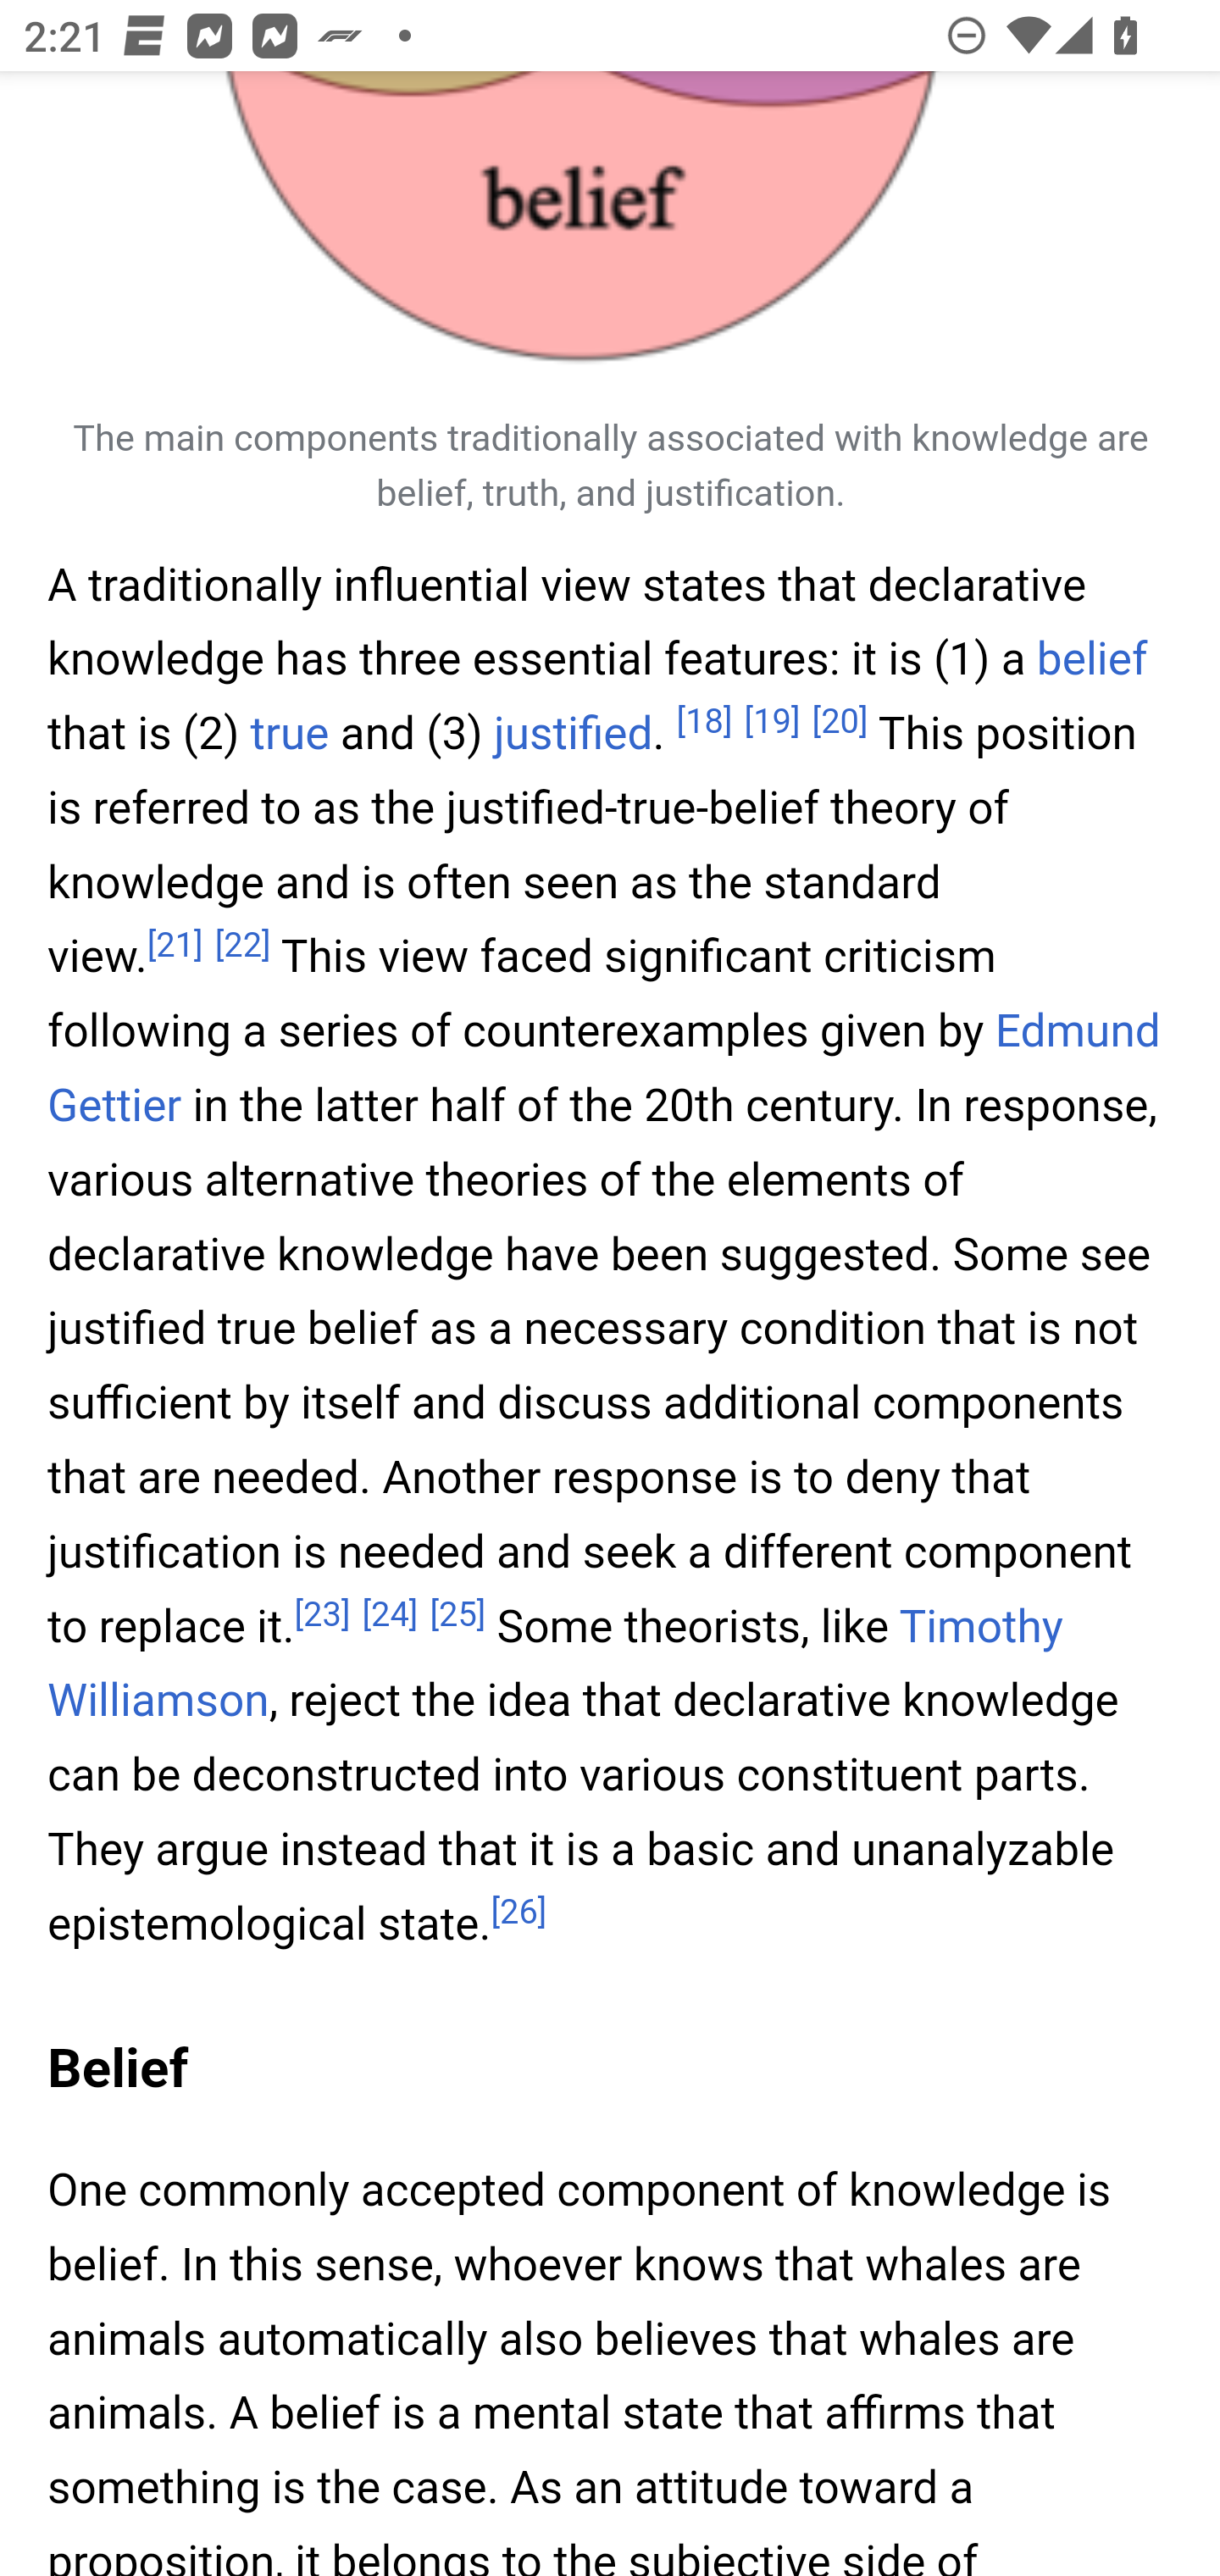 This screenshot has height=2576, width=1220. What do you see at coordinates (175, 946) in the screenshot?
I see `[] [ 21 ]` at bounding box center [175, 946].